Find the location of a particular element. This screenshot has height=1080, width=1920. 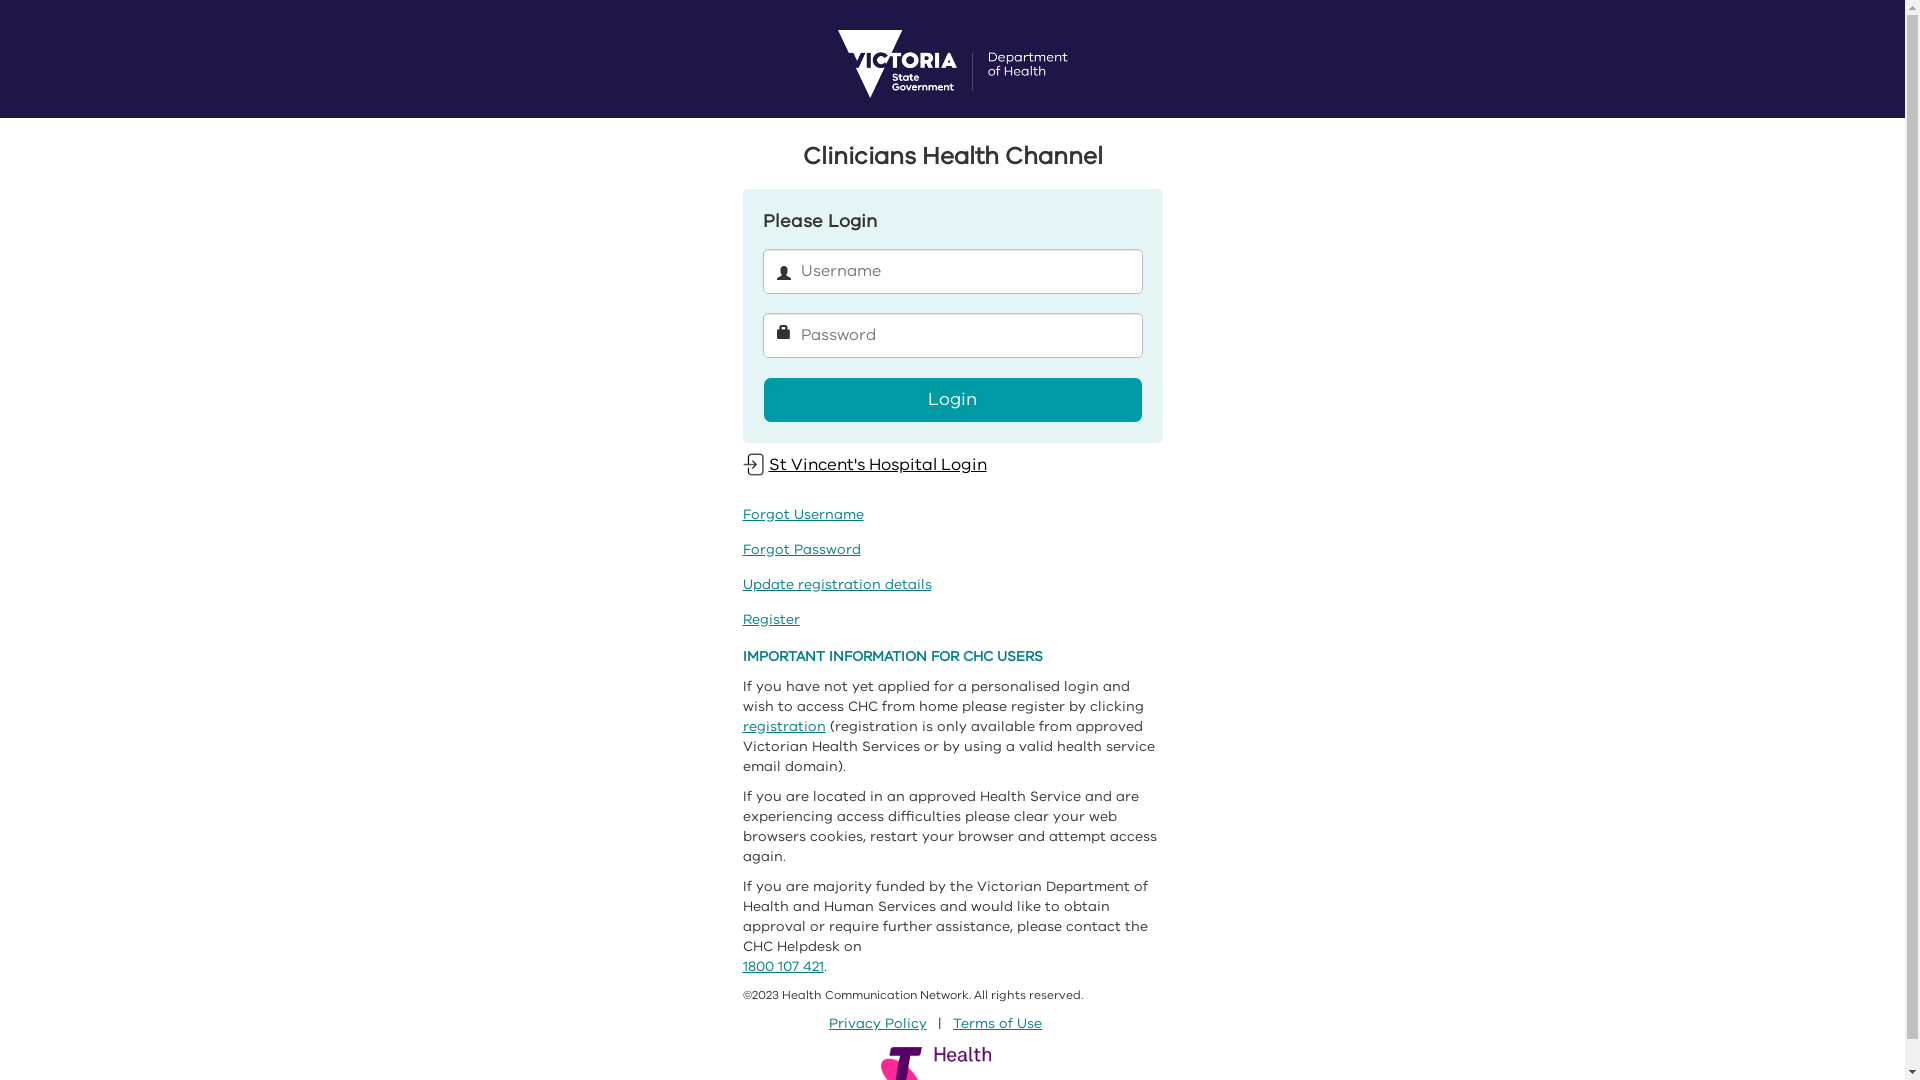

Privacy Policy is located at coordinates (878, 1024).